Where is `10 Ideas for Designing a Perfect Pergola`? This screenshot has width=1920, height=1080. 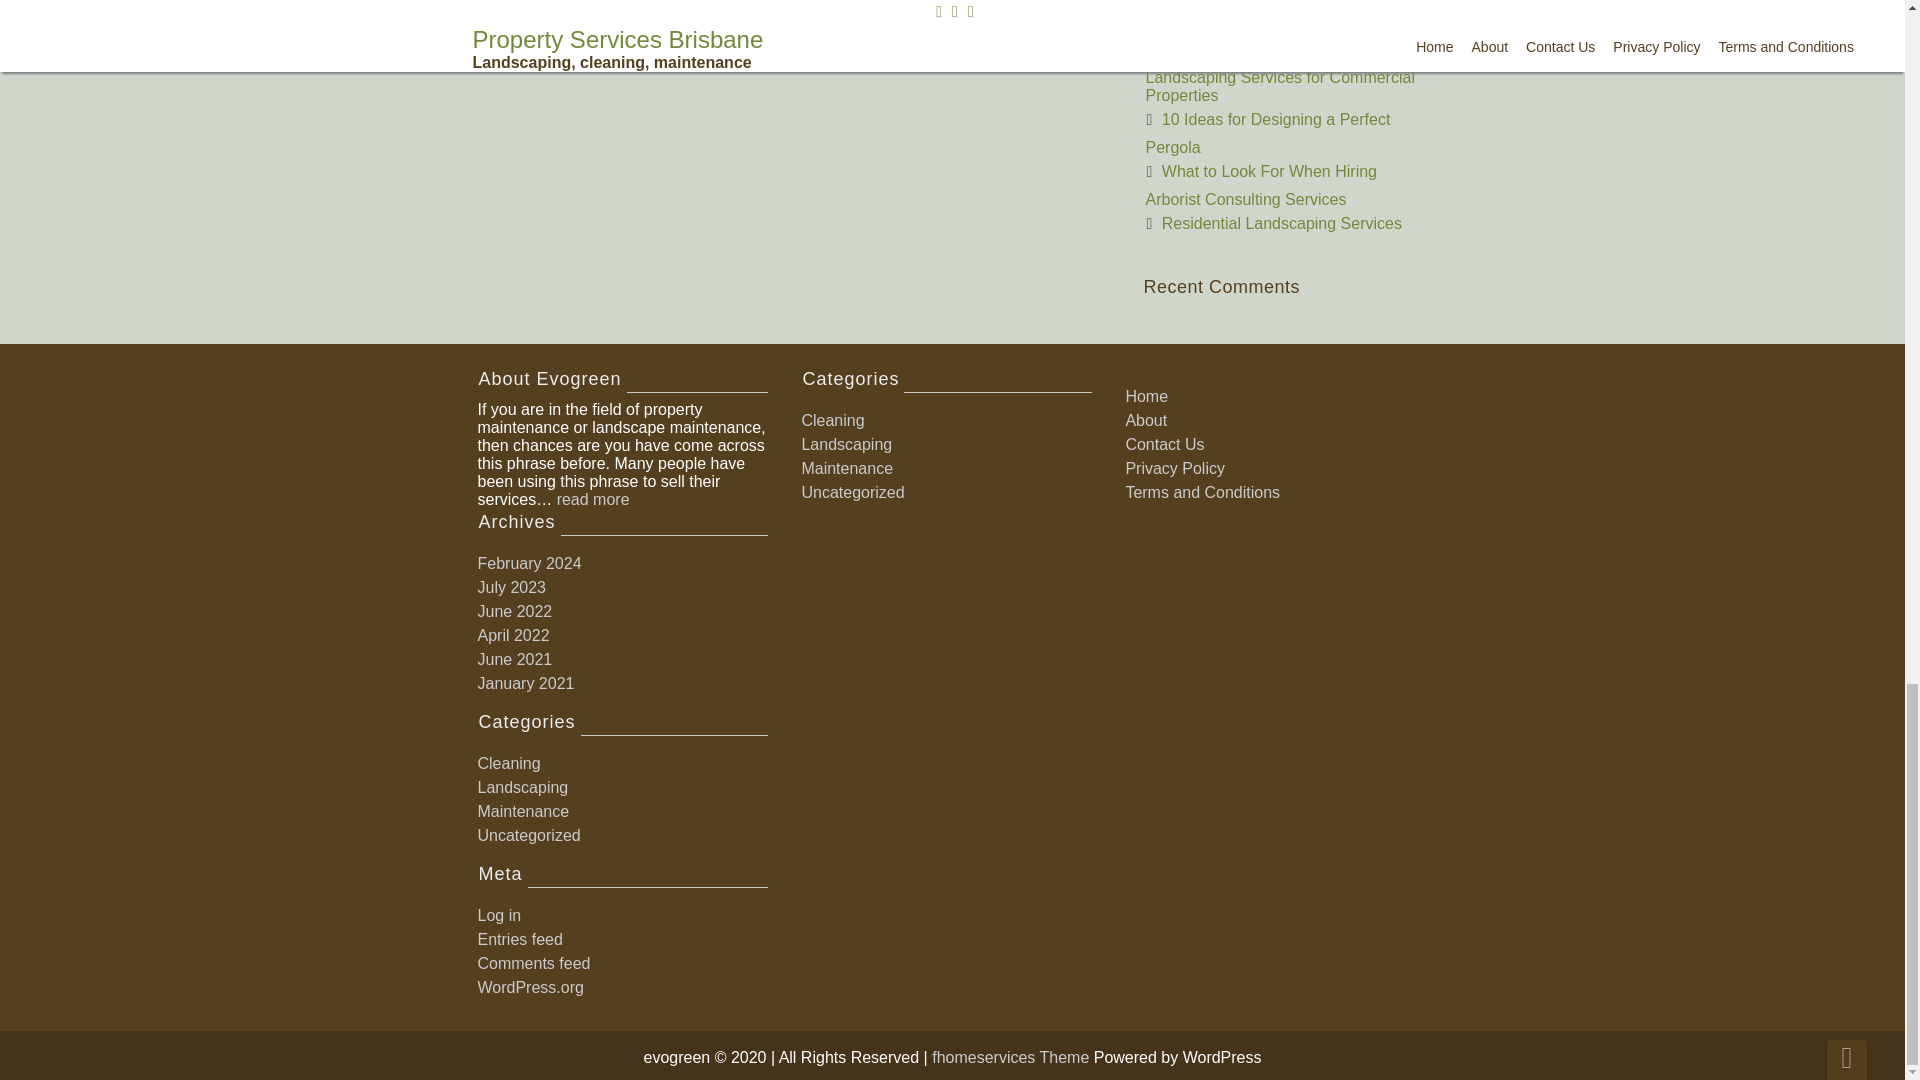 10 Ideas for Designing a Perfect Pergola is located at coordinates (1268, 133).